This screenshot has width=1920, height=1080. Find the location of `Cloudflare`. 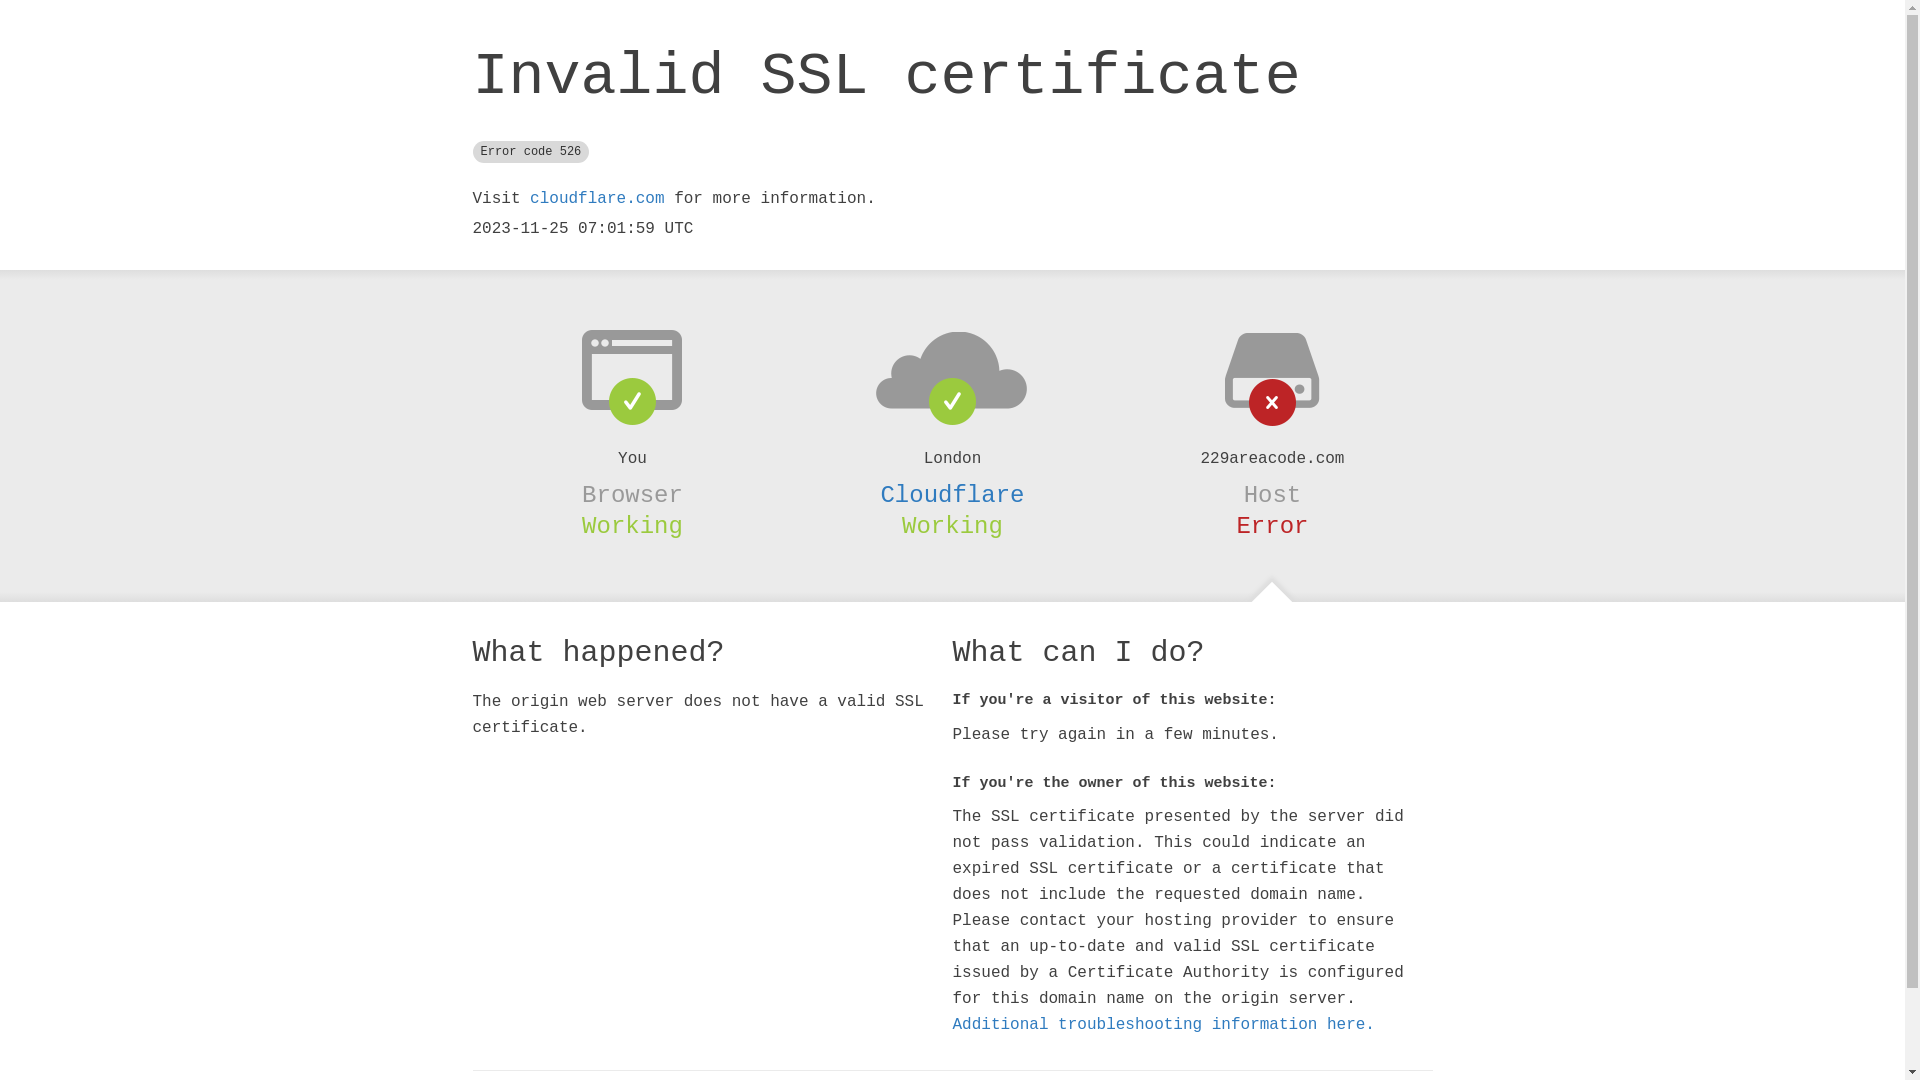

Cloudflare is located at coordinates (952, 495).